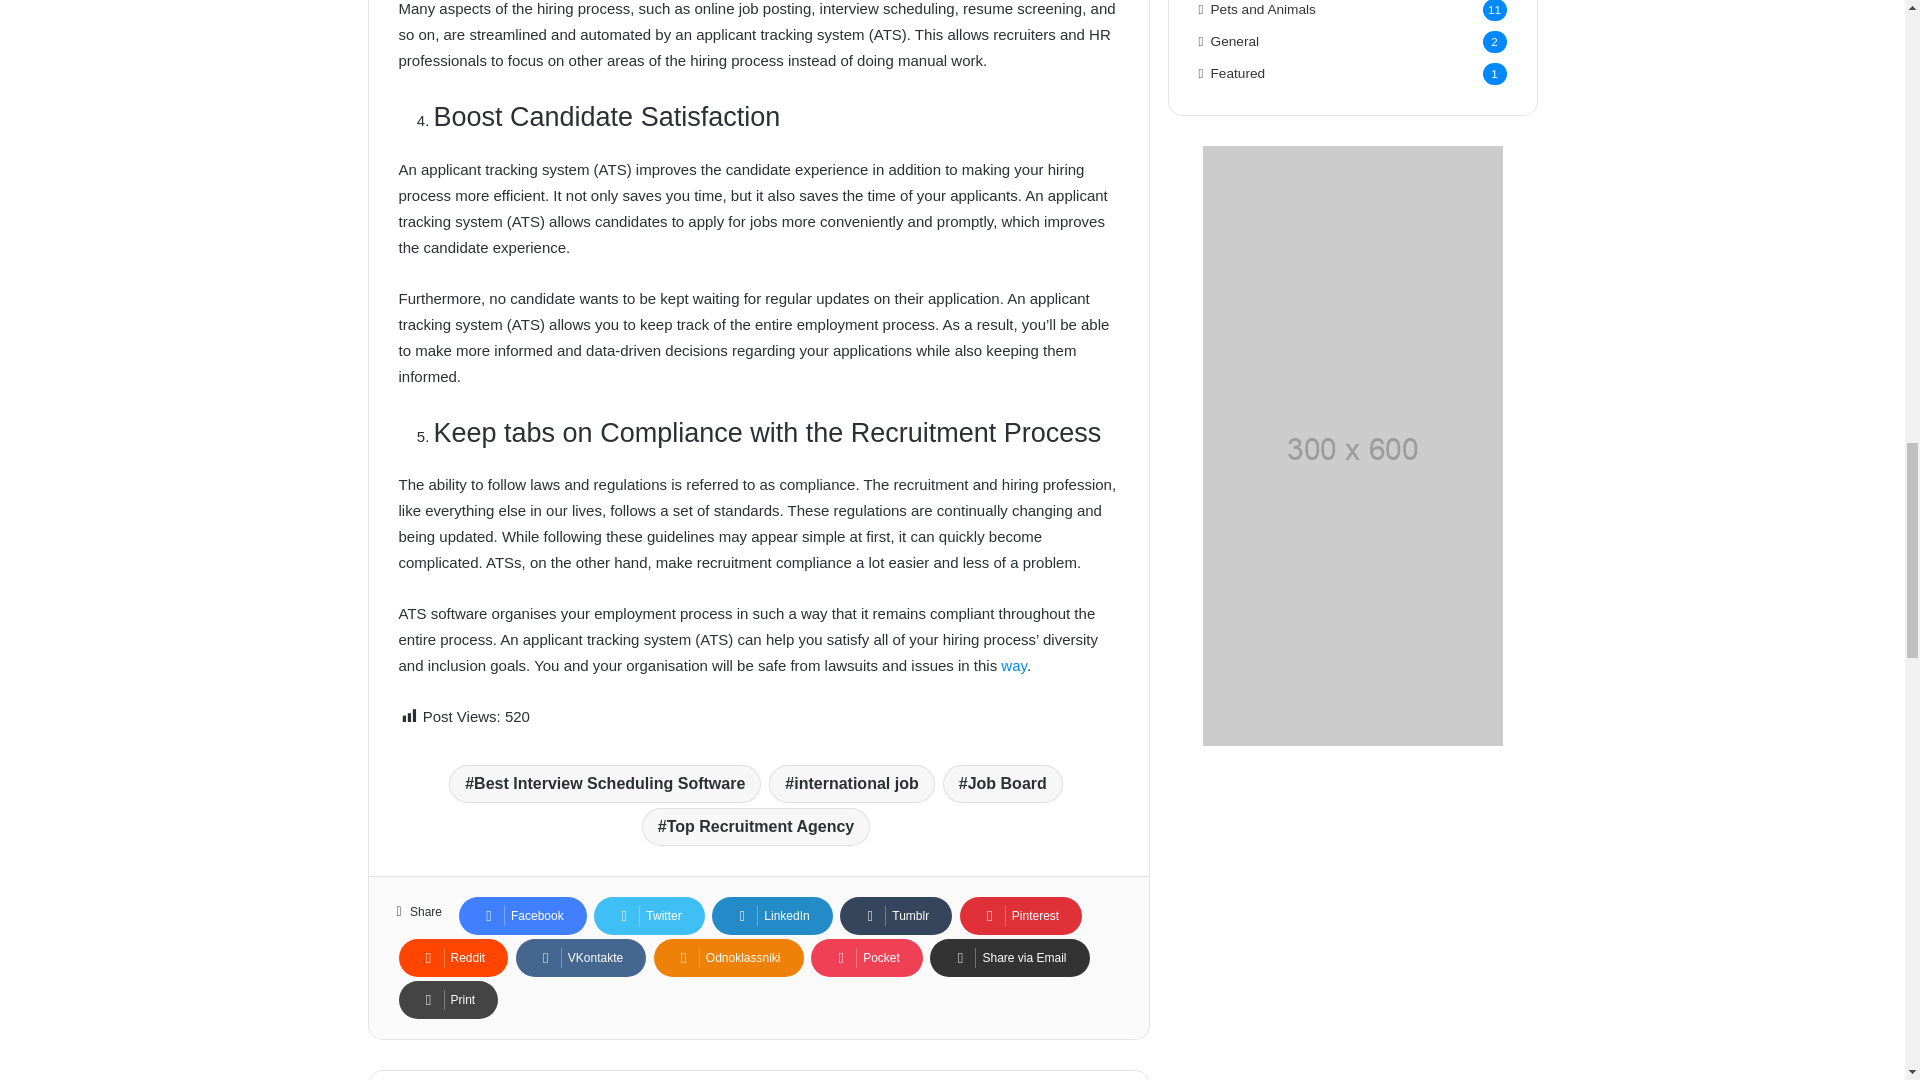 This screenshot has height=1080, width=1920. Describe the element at coordinates (896, 916) in the screenshot. I see `Tumblr` at that location.